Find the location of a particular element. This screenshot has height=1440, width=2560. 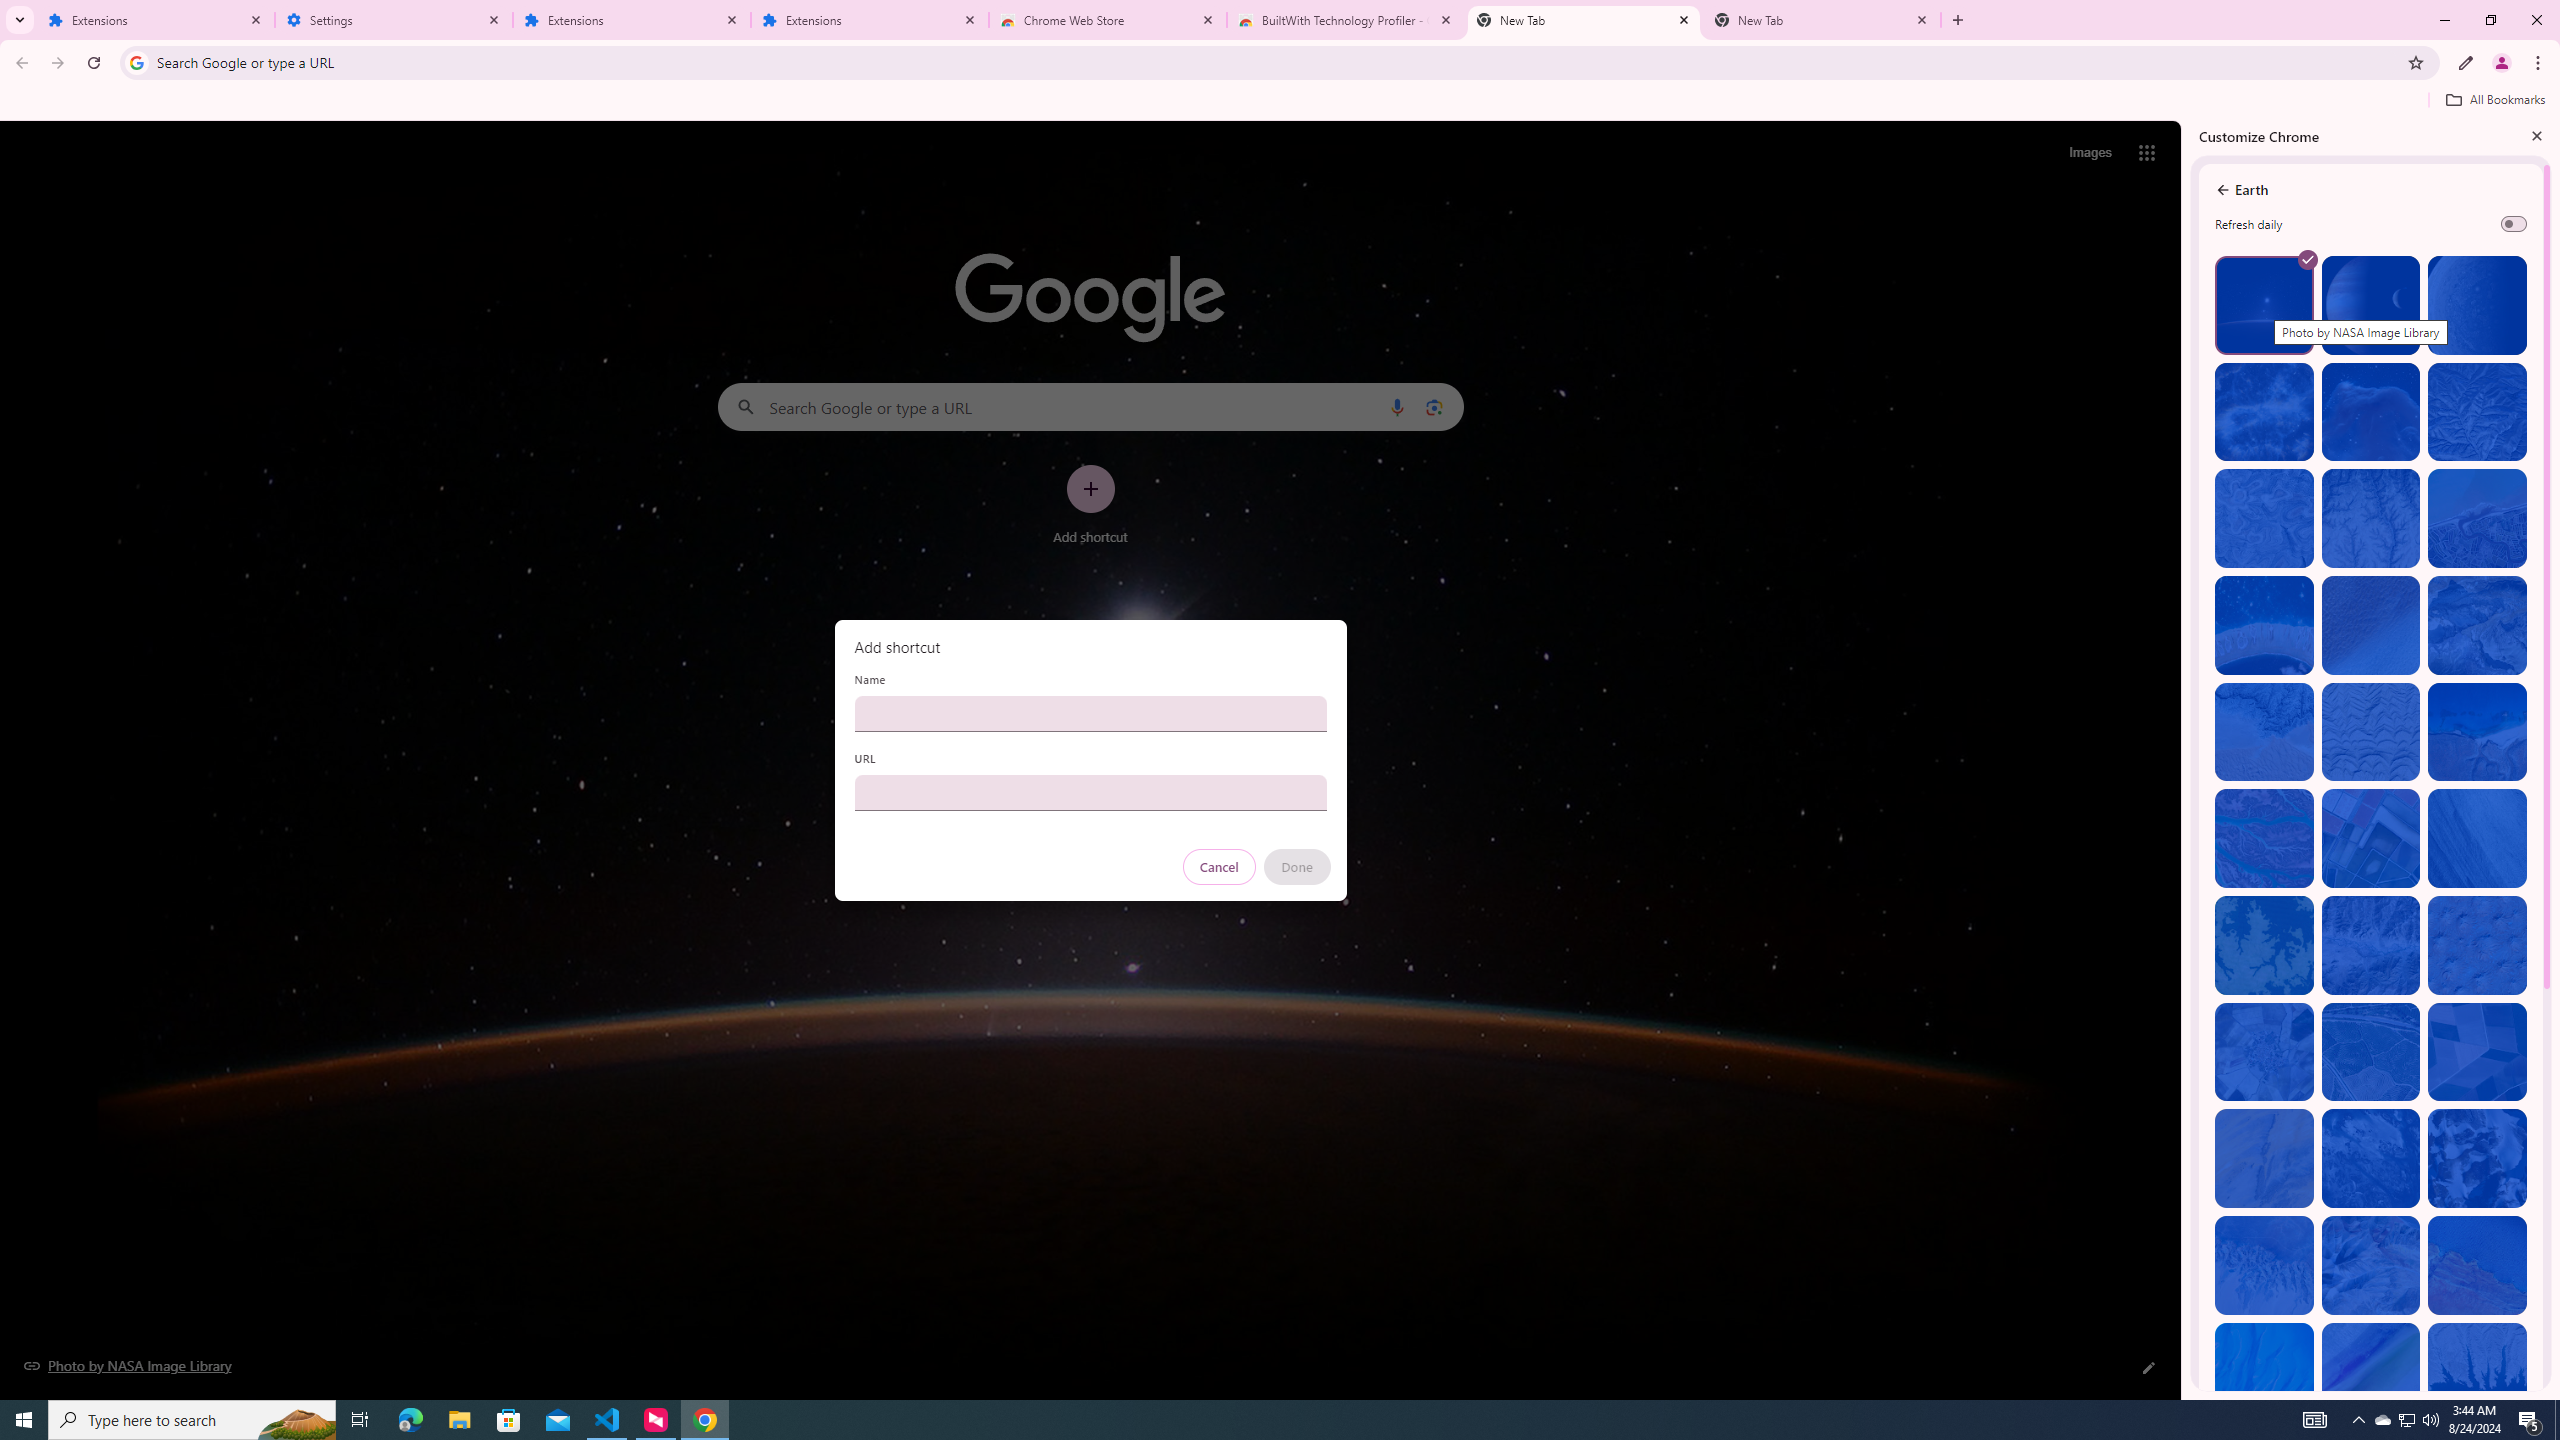

Hardap, Namibia is located at coordinates (2264, 732).